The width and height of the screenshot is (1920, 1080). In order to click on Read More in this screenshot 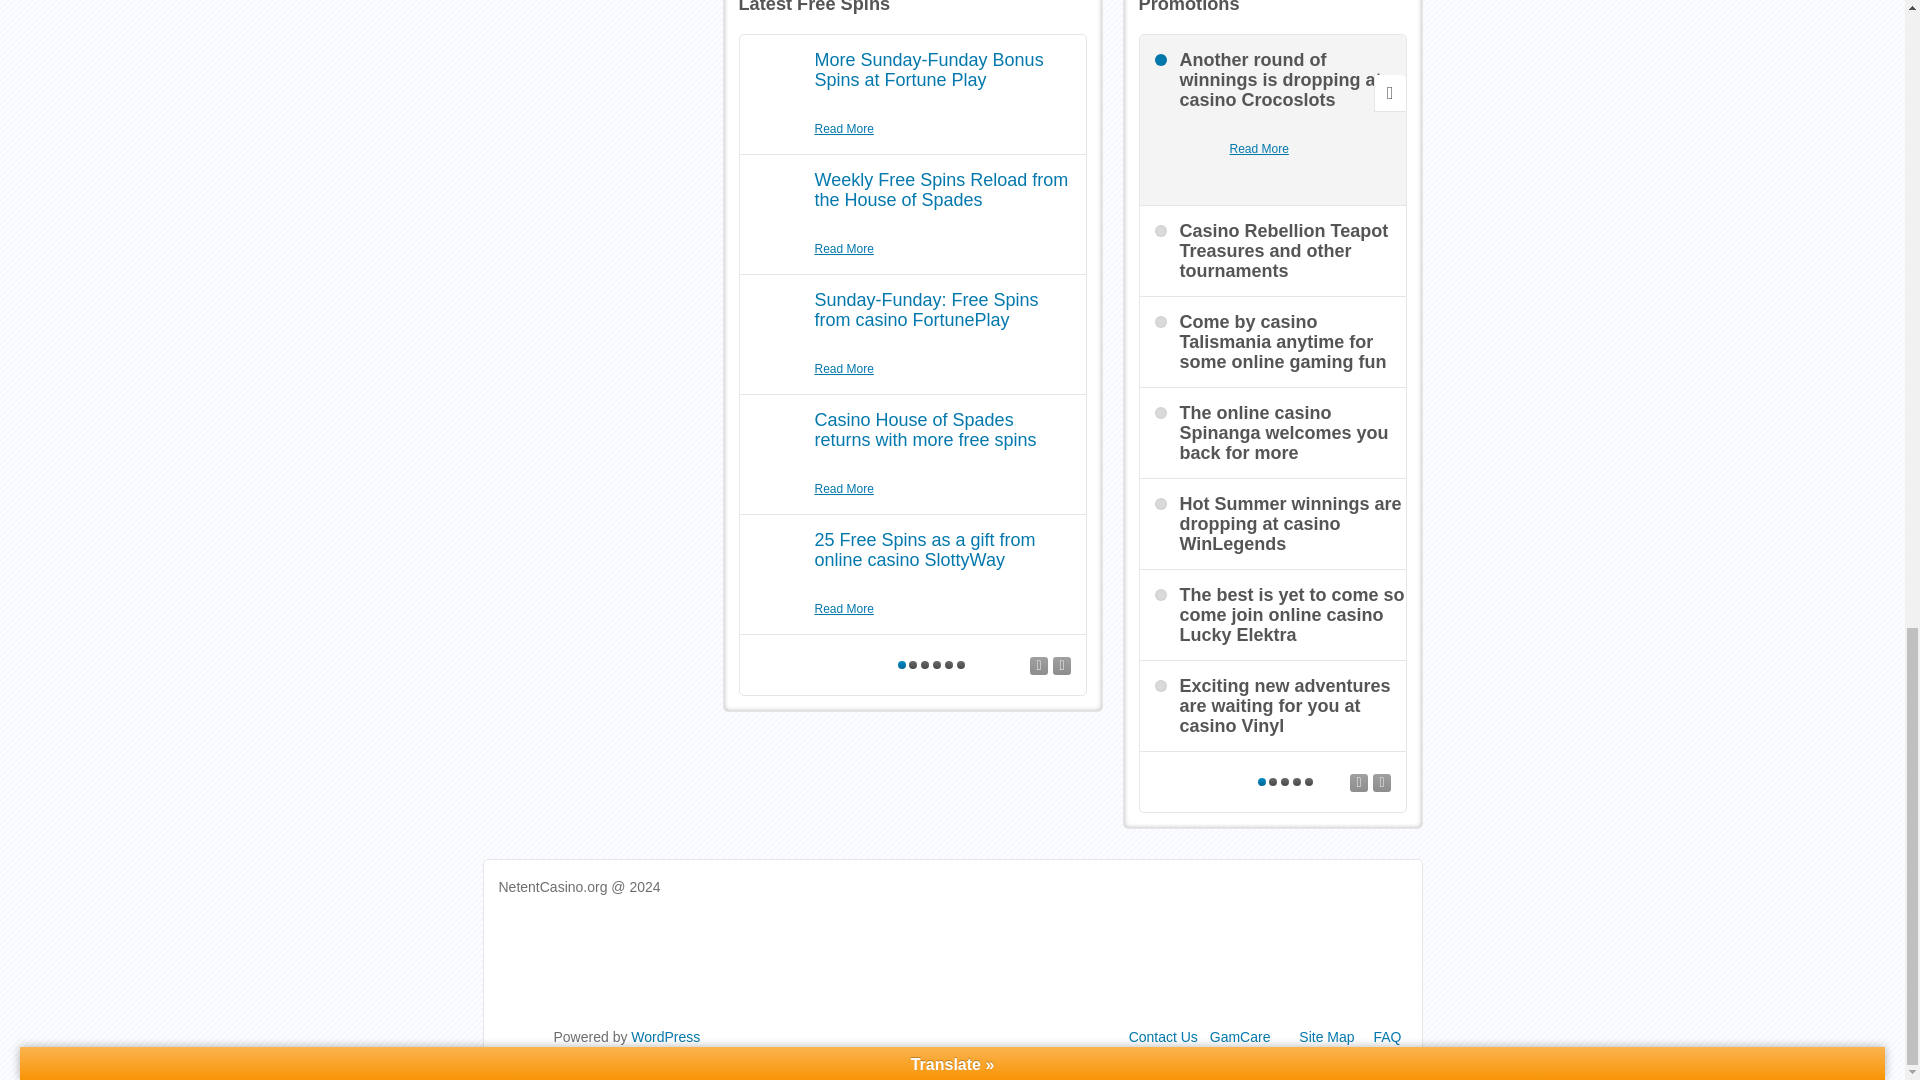, I will do `click(844, 488)`.